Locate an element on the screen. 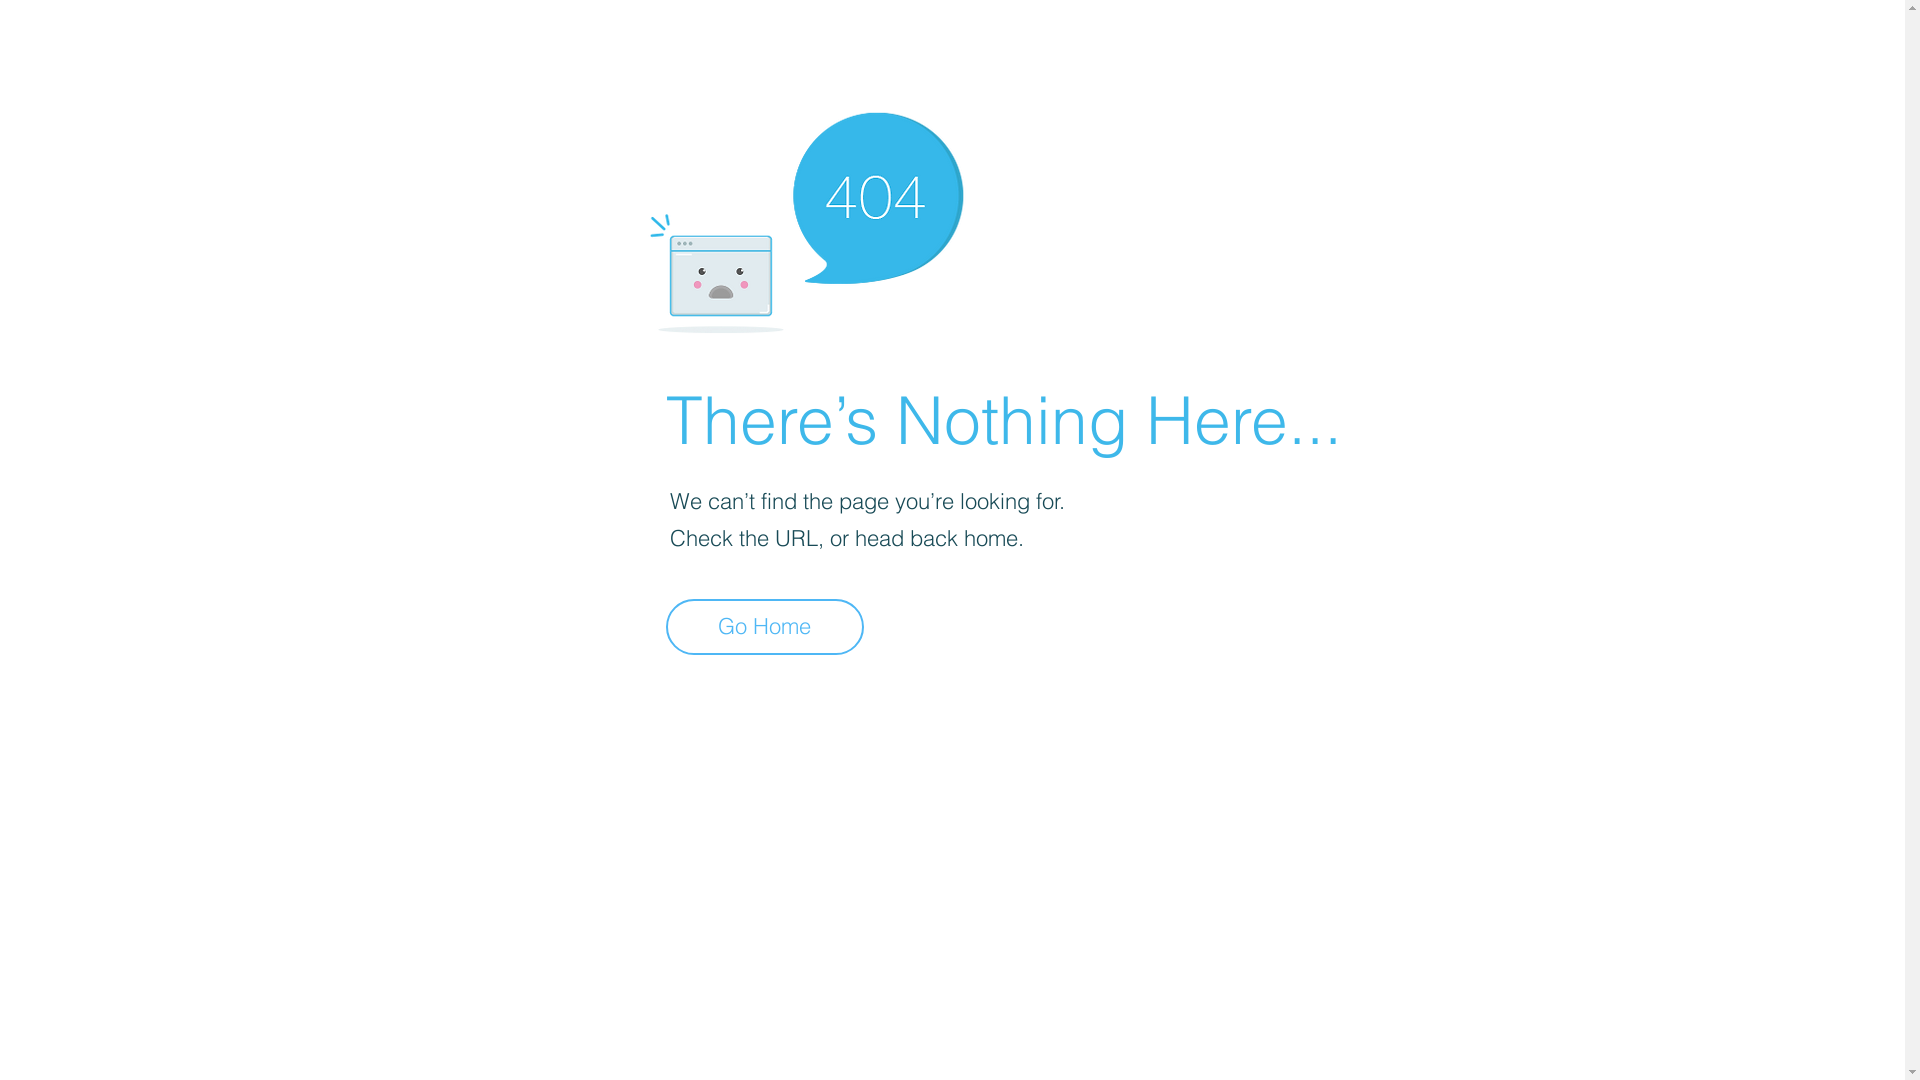 The height and width of the screenshot is (1080, 1920). 404-icon_2.png is located at coordinates (806, 218).